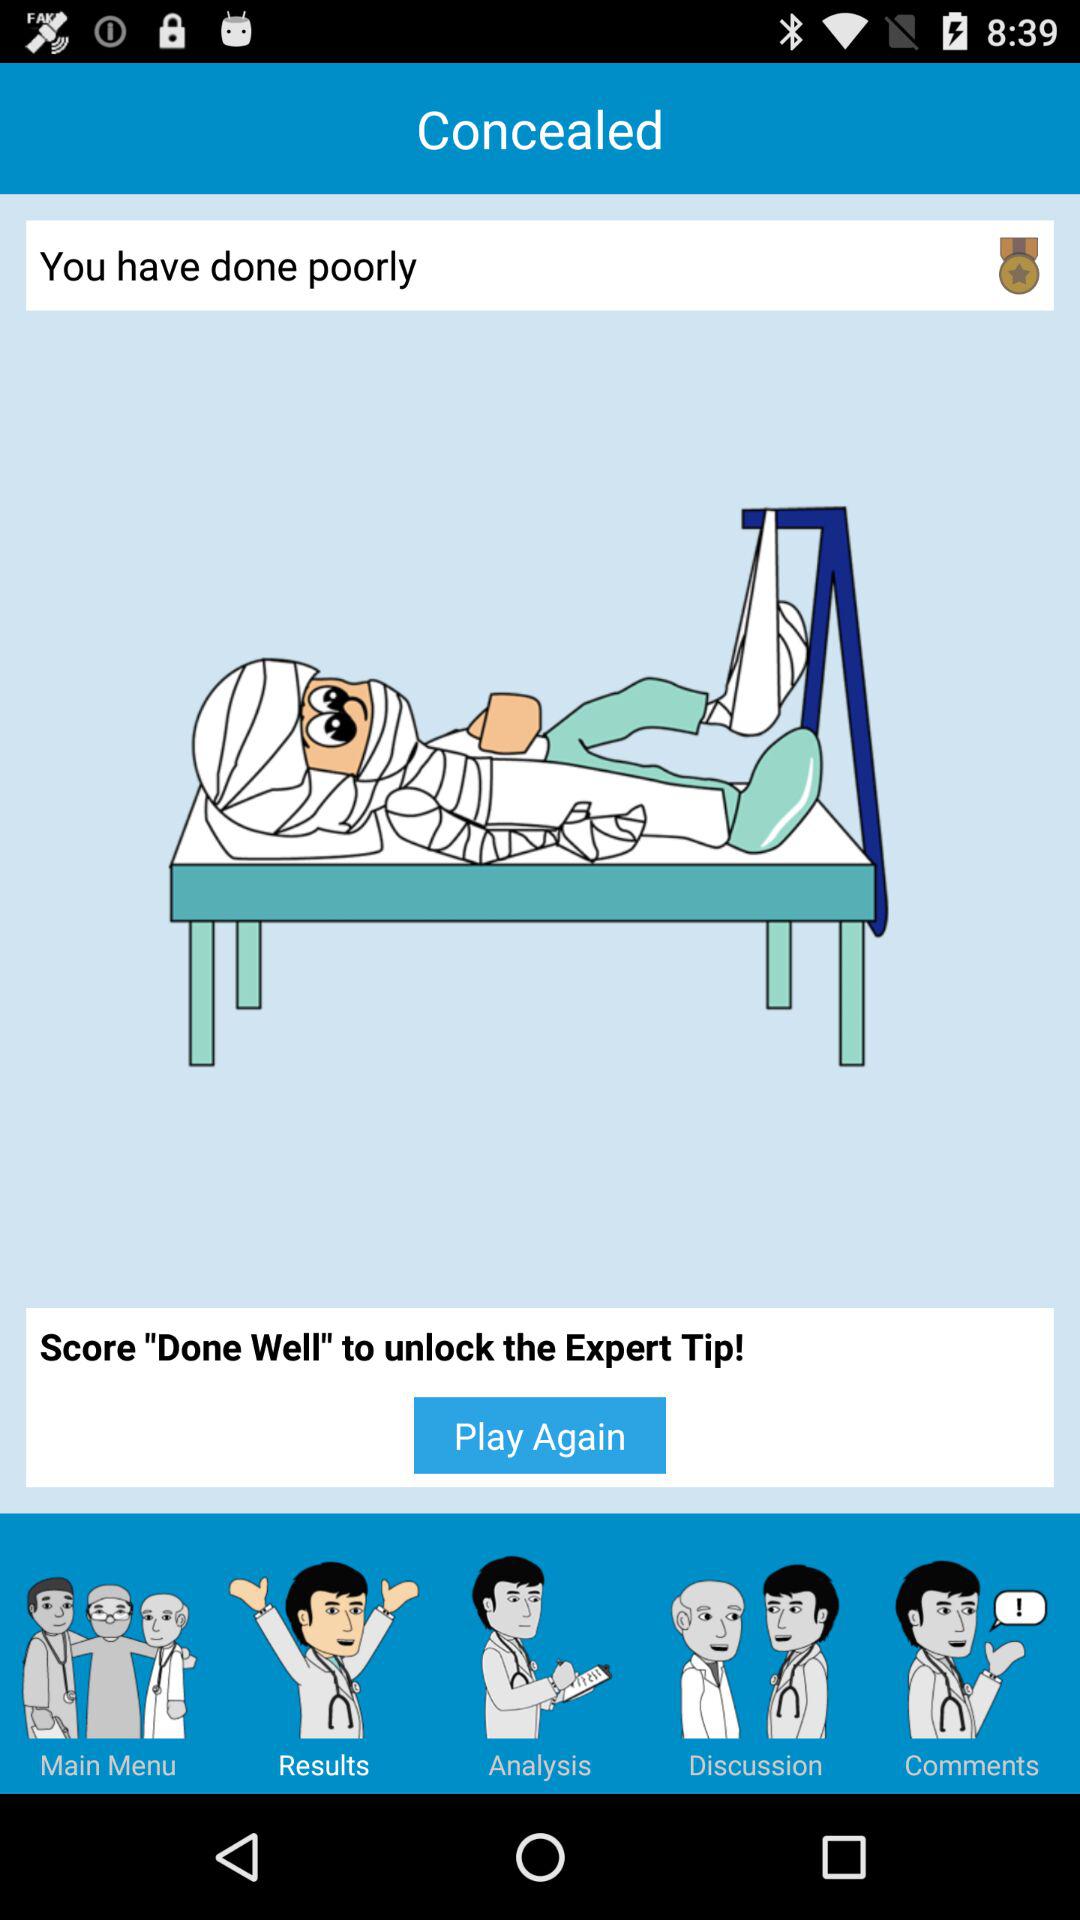  I want to click on launch the icon below score done well app, so click(540, 1435).